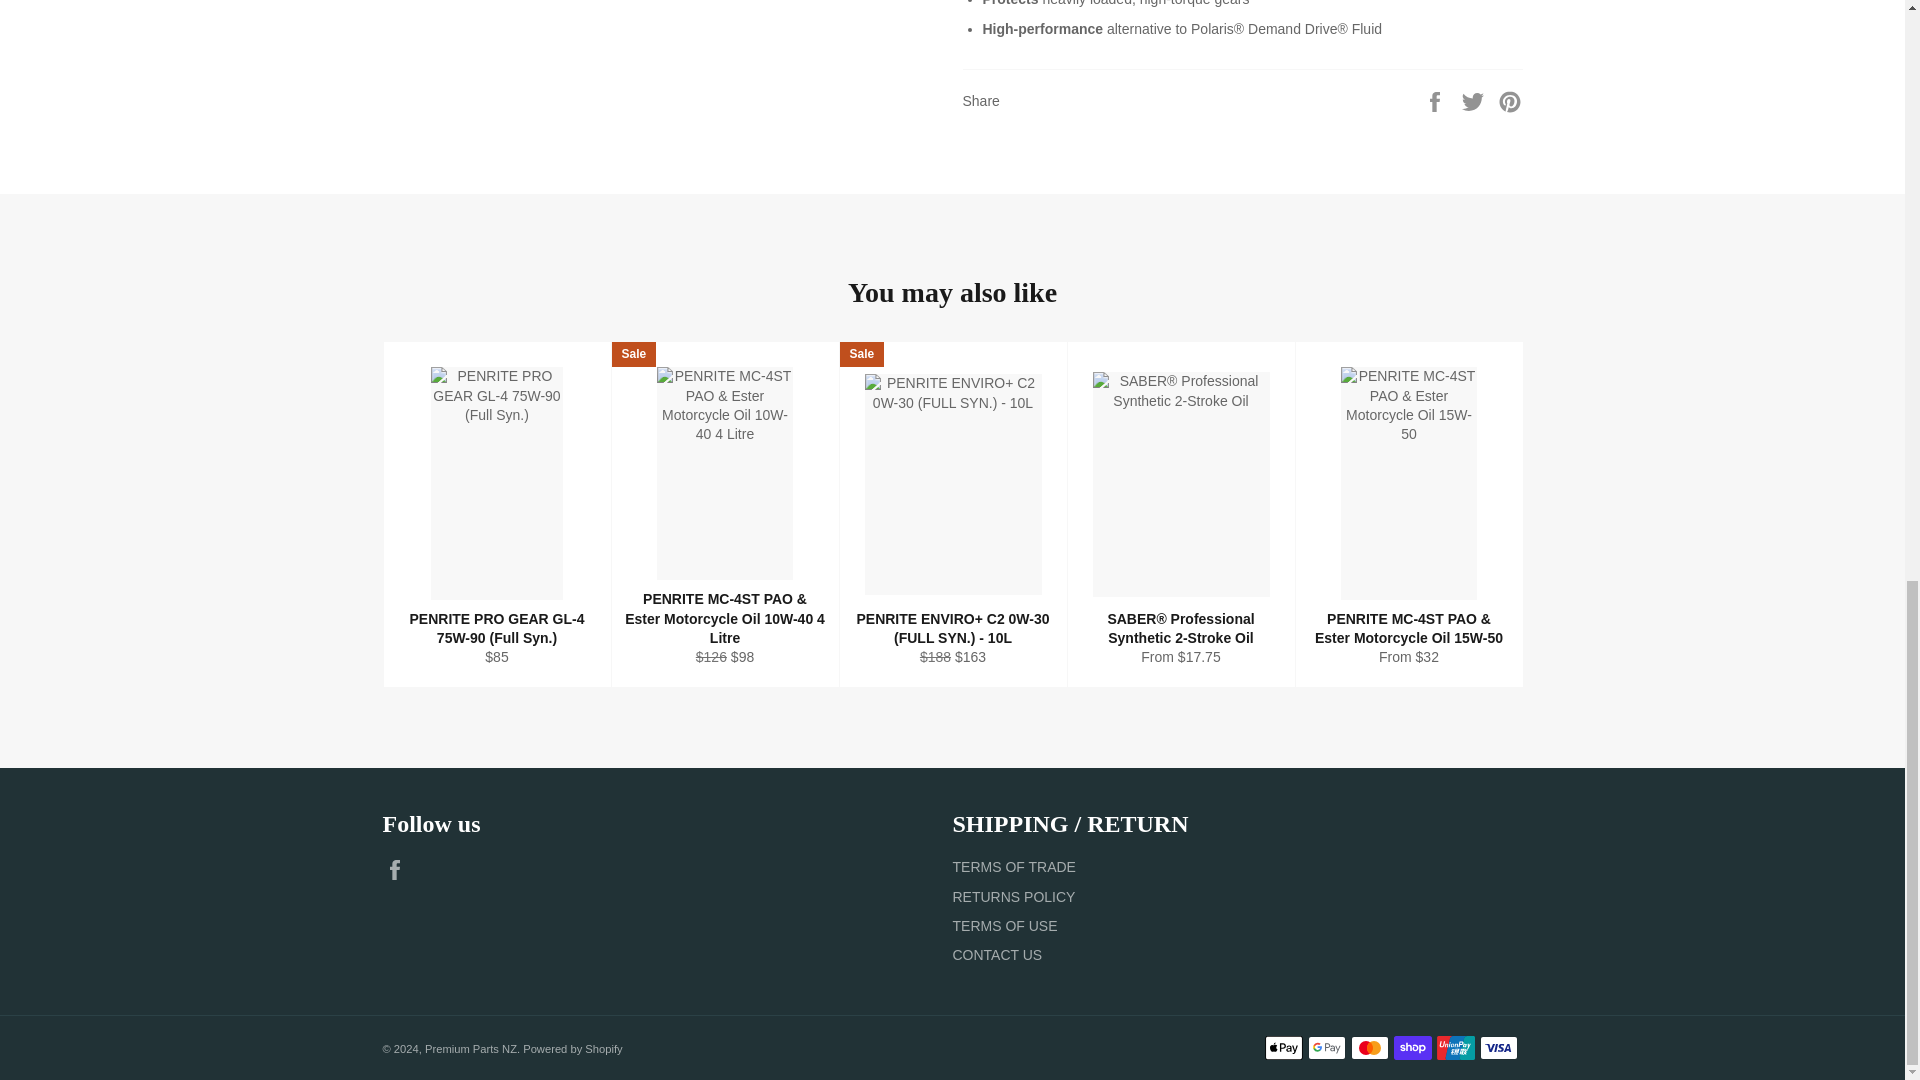  What do you see at coordinates (1436, 100) in the screenshot?
I see `Share on Facebook` at bounding box center [1436, 100].